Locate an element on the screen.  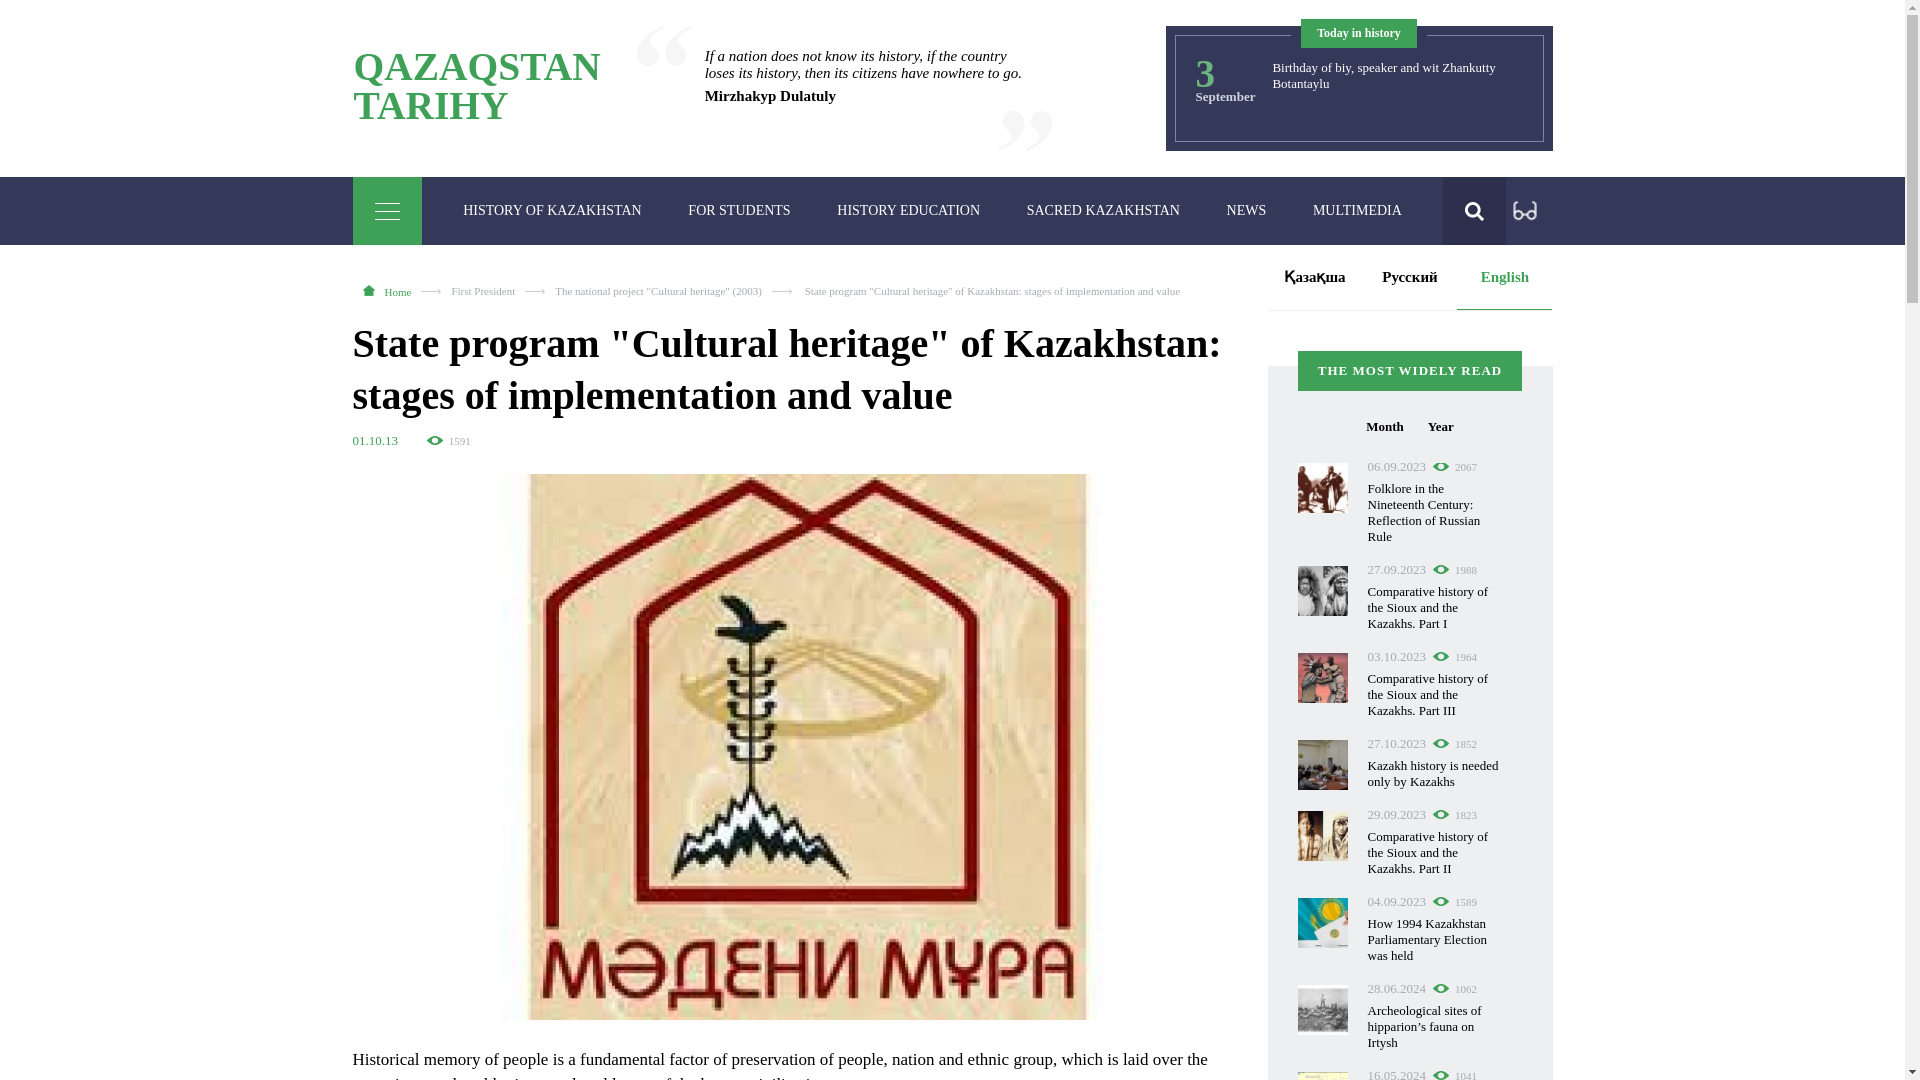
SACRED KAZAKHSTAN is located at coordinates (1102, 211).